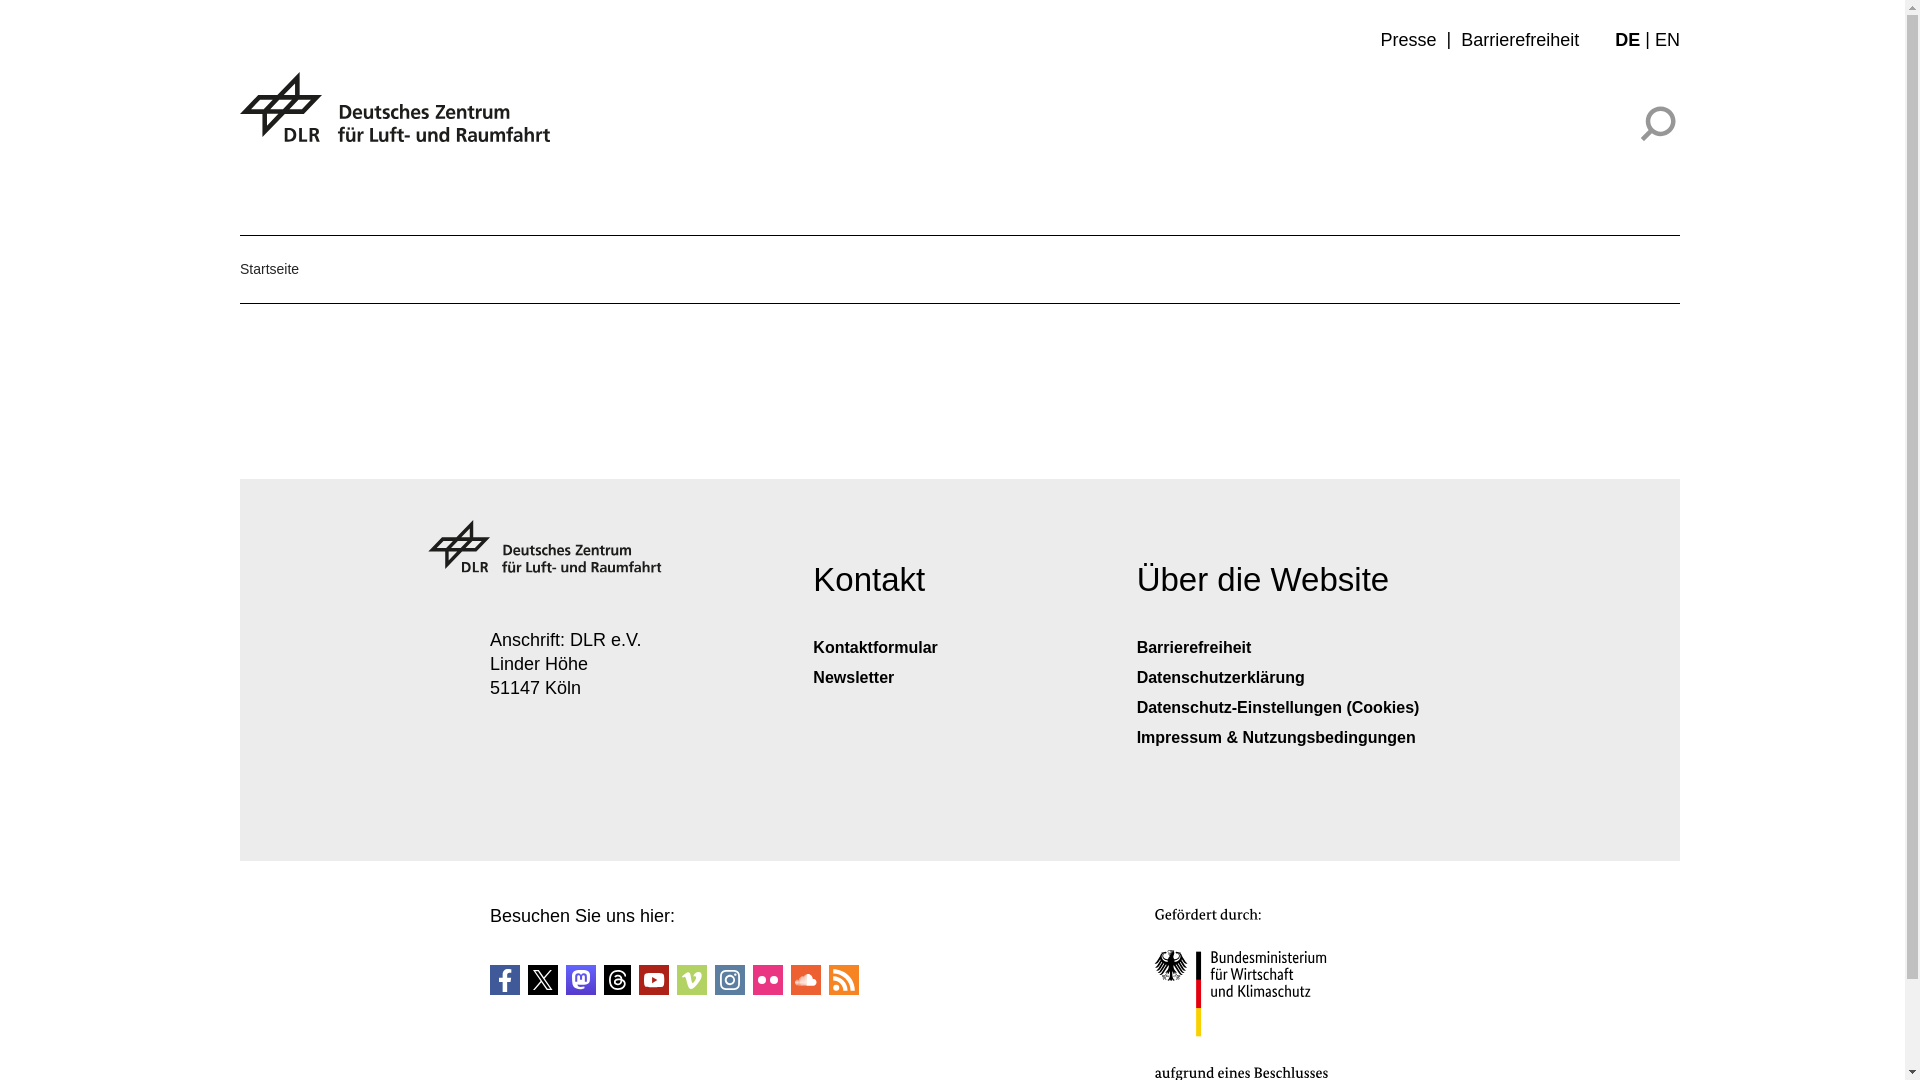  What do you see at coordinates (1194, 647) in the screenshot?
I see `Barrierefreiheit` at bounding box center [1194, 647].